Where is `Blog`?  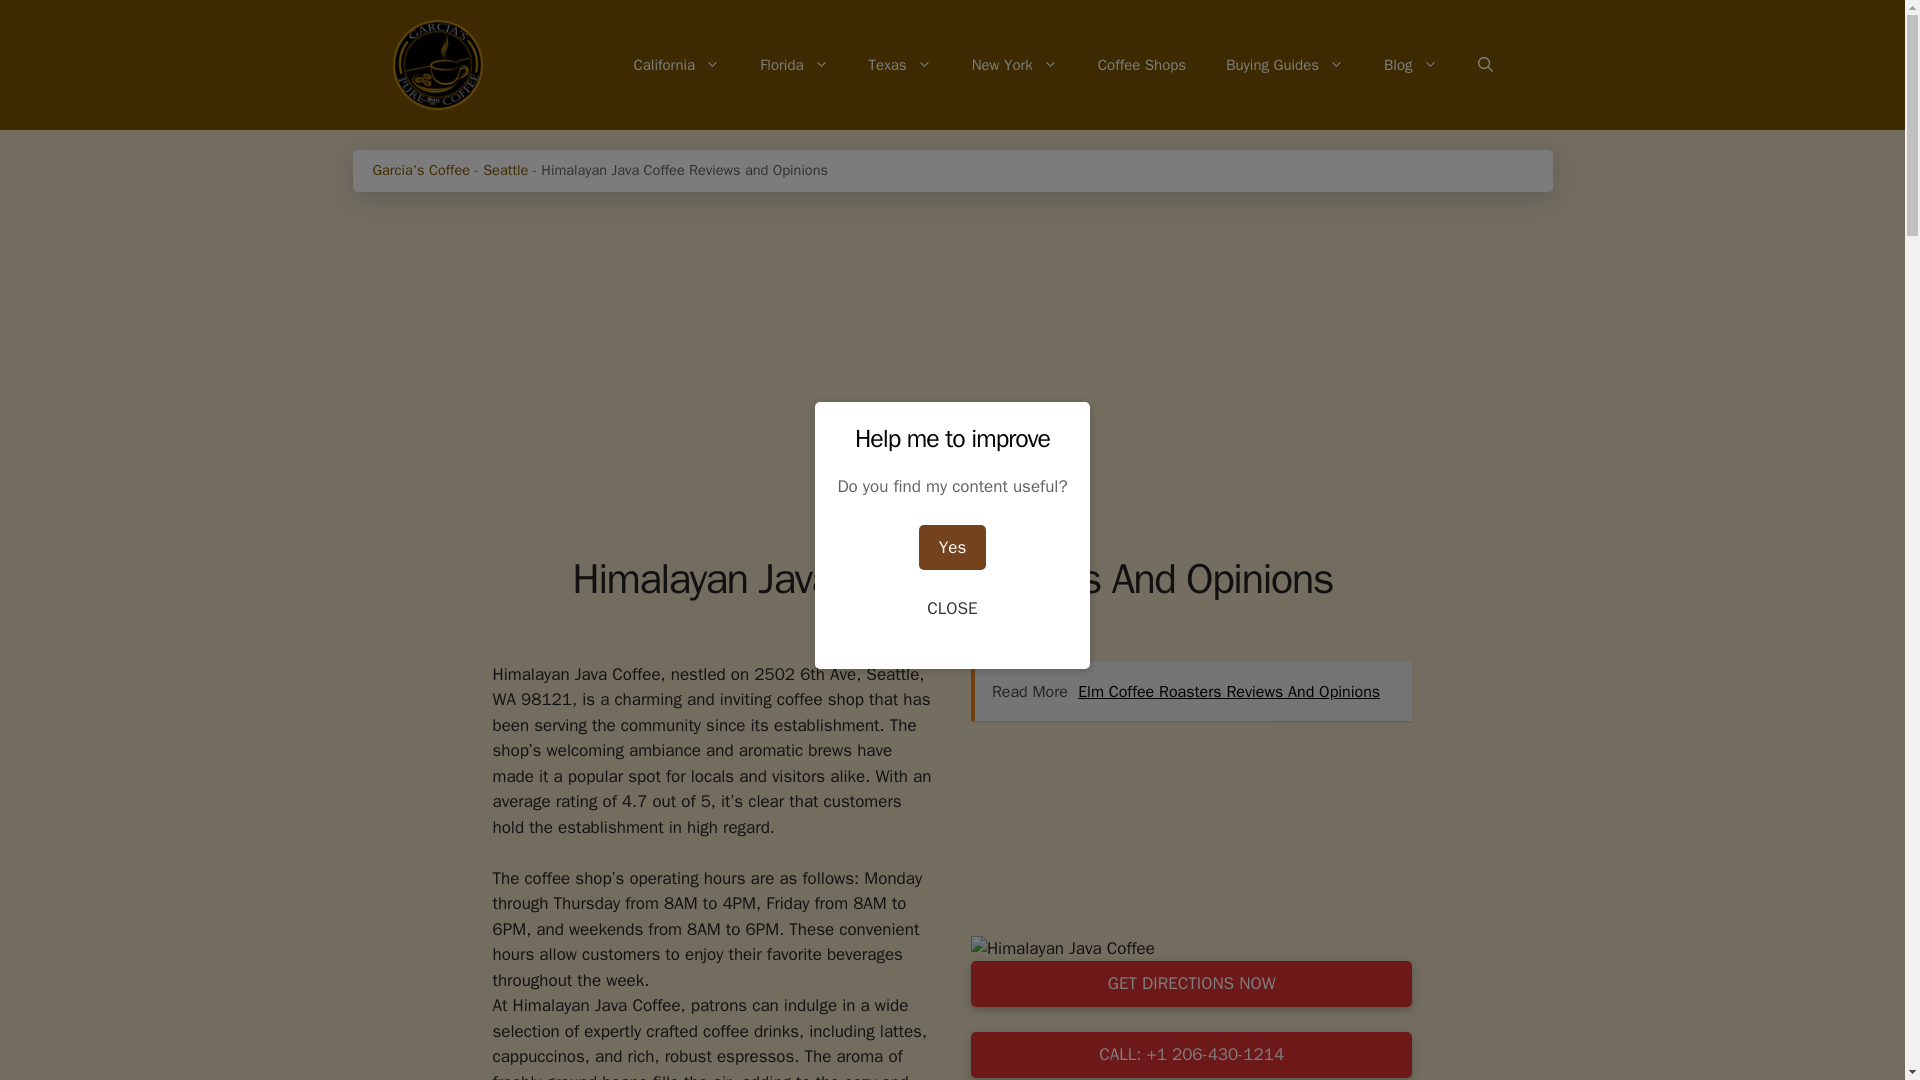
Blog is located at coordinates (1410, 64).